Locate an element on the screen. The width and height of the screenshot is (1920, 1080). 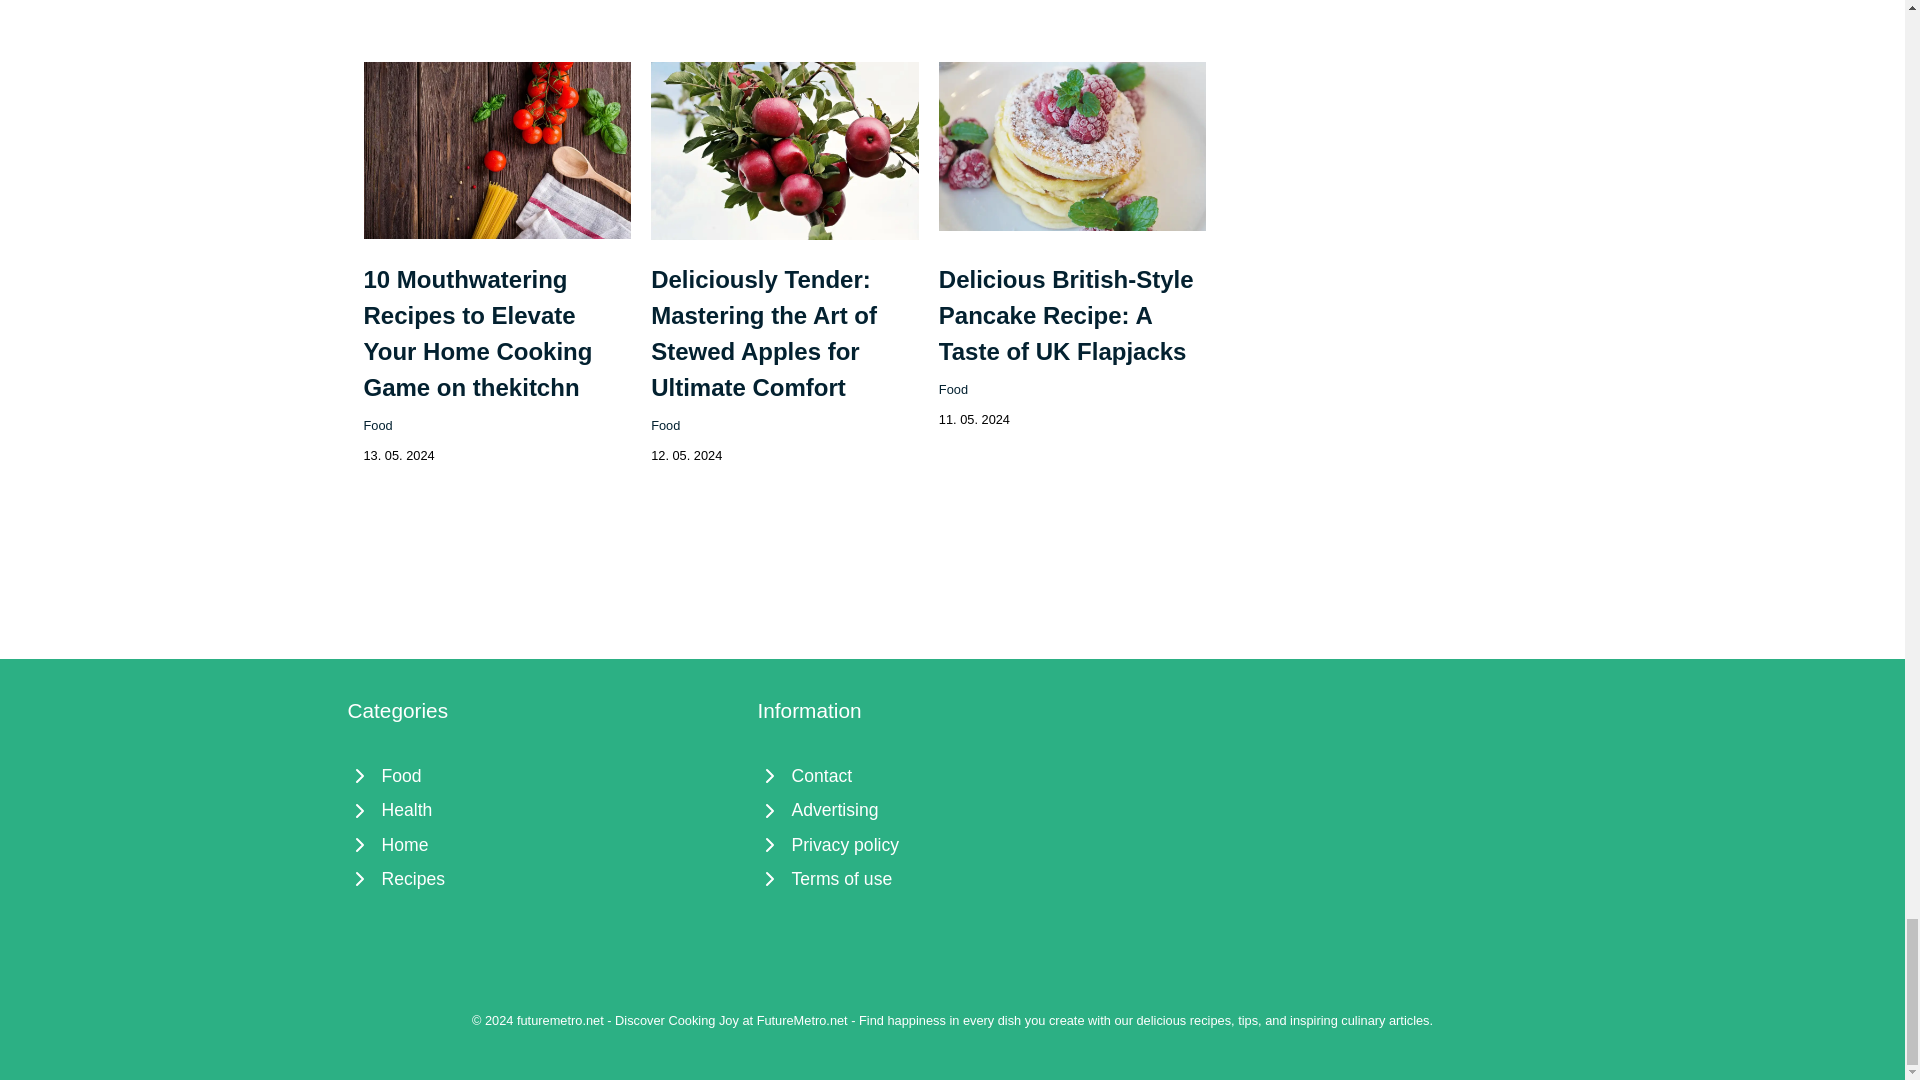
Food is located at coordinates (664, 425).